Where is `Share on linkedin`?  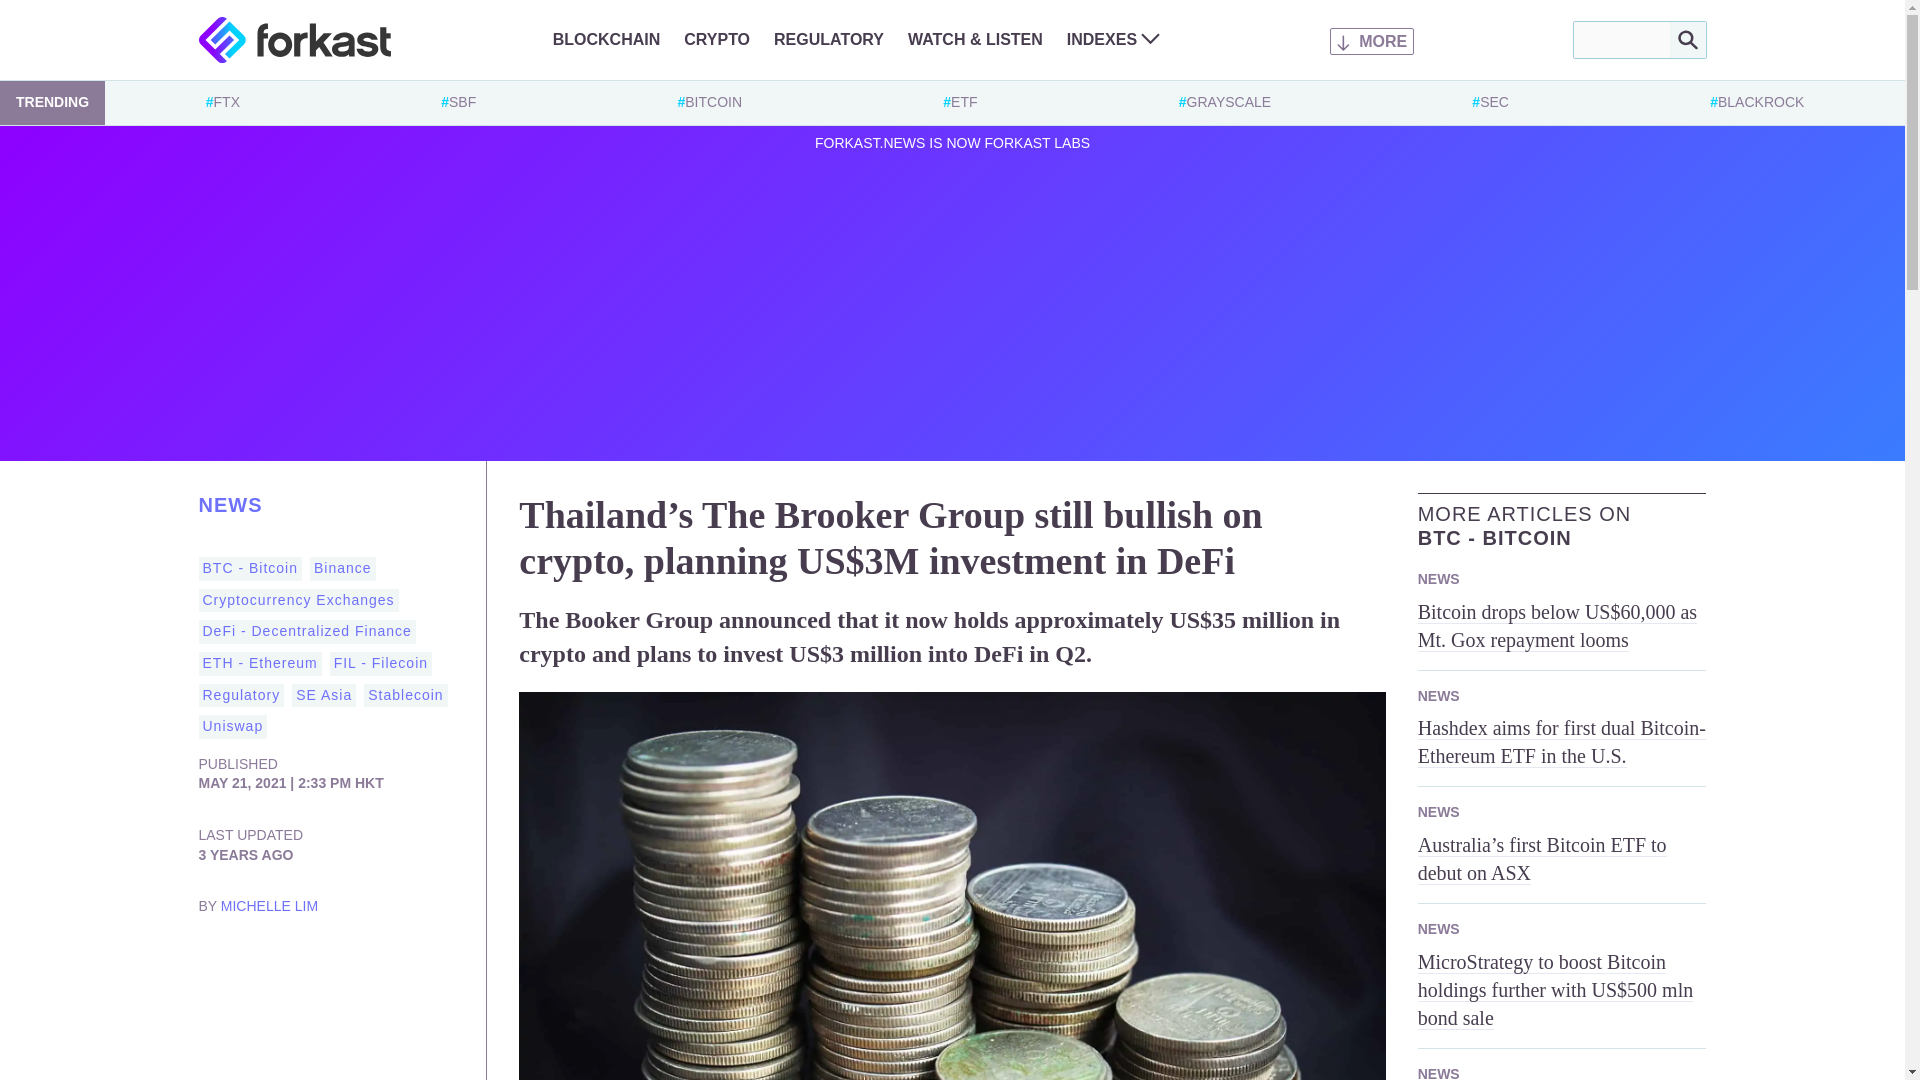
Share on linkedin is located at coordinates (254, 964).